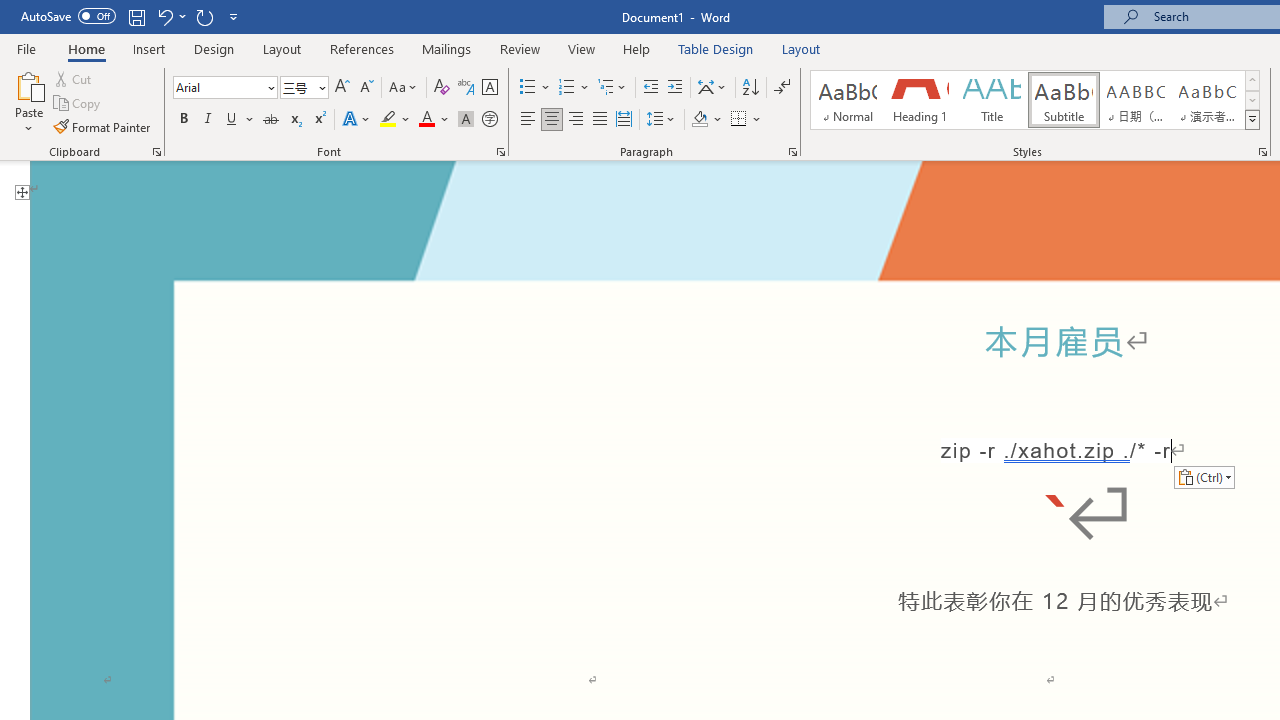  What do you see at coordinates (294, 120) in the screenshot?
I see `Subscript` at bounding box center [294, 120].